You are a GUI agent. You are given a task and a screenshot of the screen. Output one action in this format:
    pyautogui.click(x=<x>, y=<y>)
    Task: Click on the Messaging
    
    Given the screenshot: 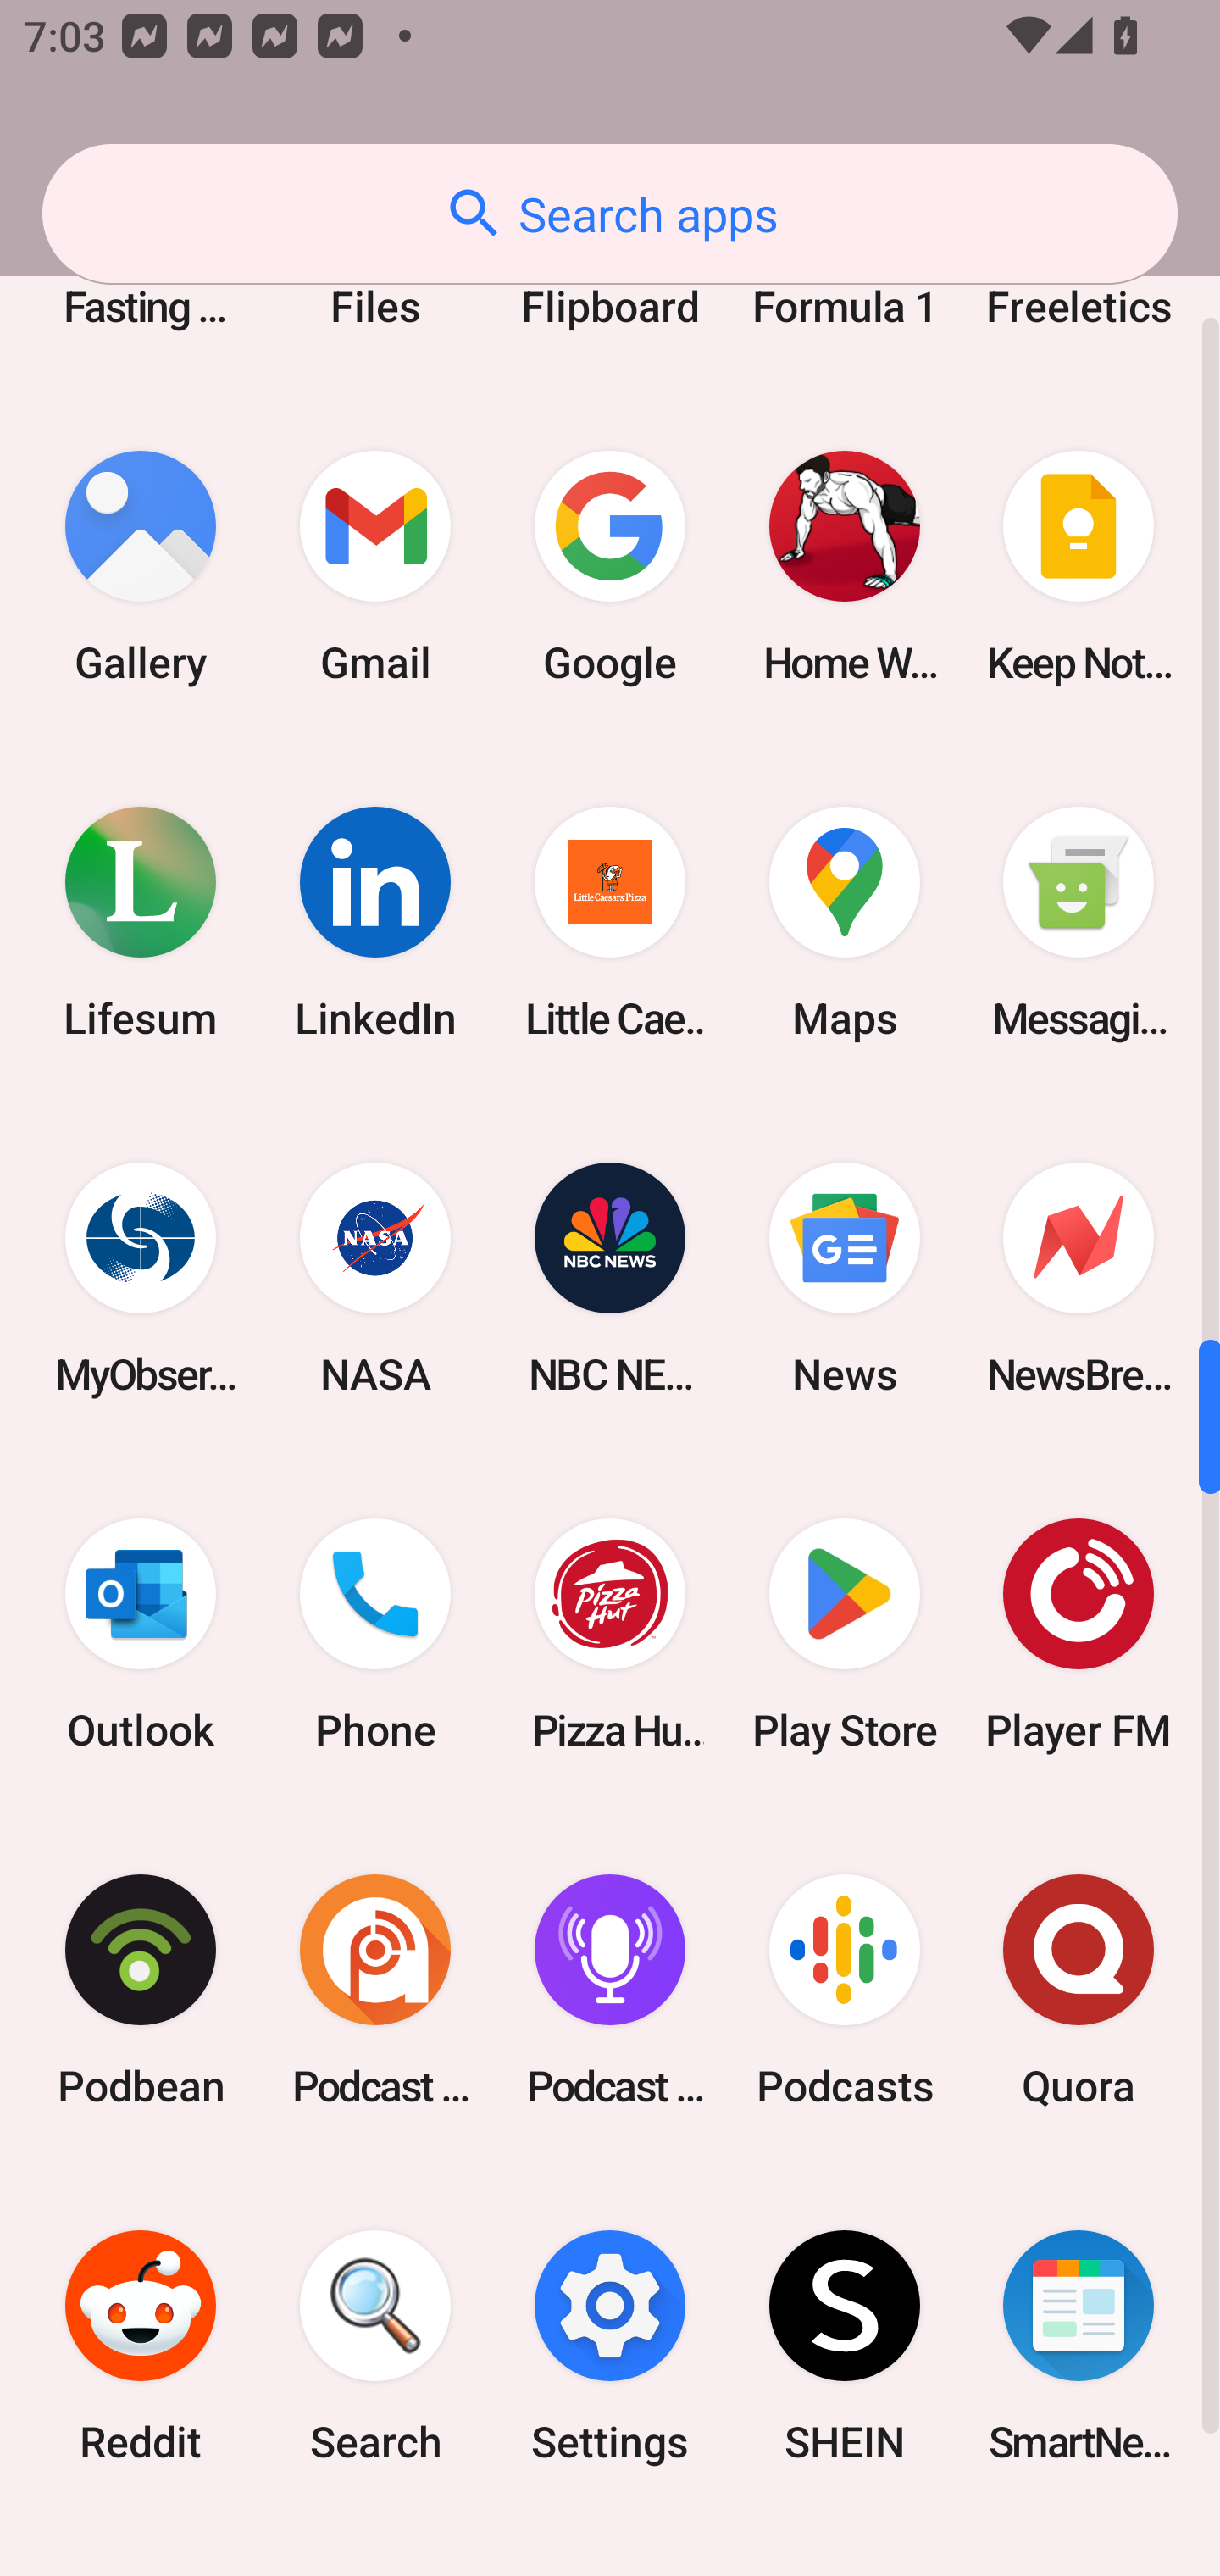 What is the action you would take?
    pyautogui.click(x=1079, y=922)
    